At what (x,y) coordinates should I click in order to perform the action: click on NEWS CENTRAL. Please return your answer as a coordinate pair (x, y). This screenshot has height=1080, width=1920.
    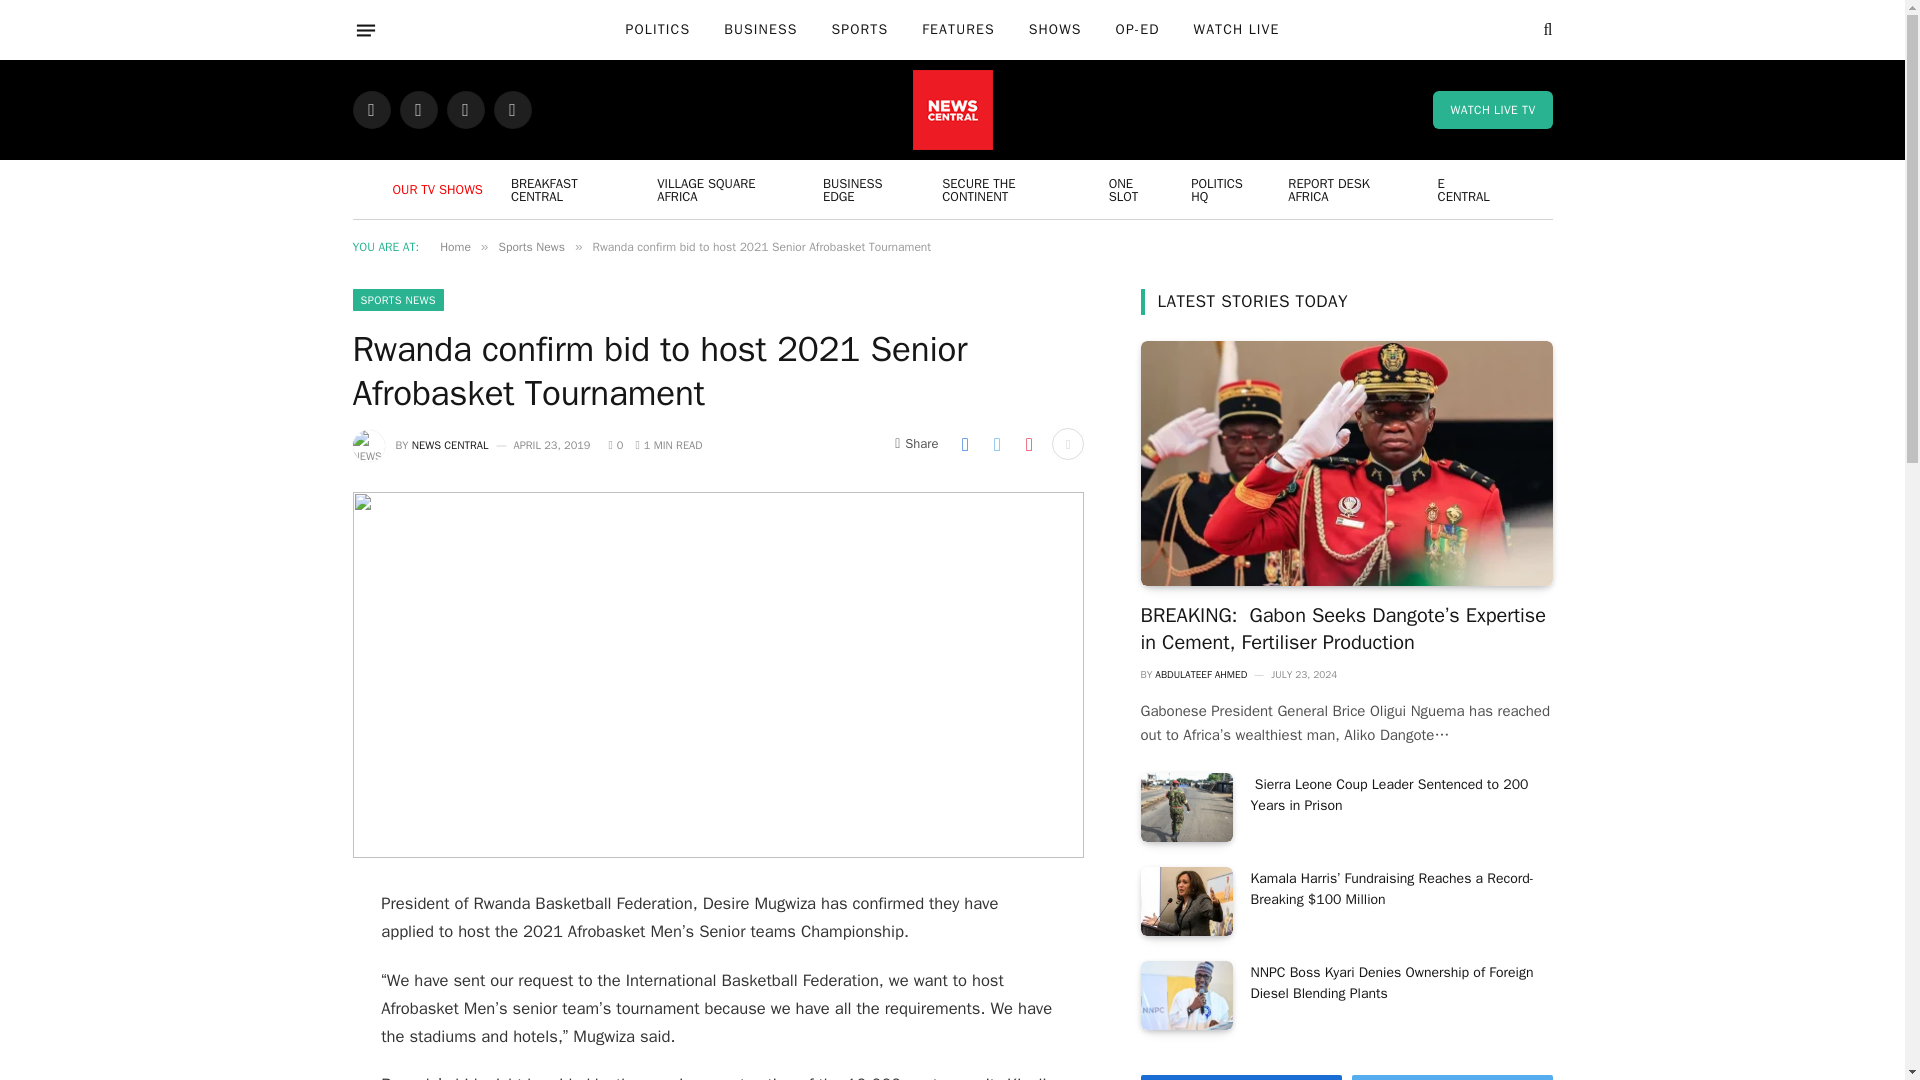
    Looking at the image, I should click on (450, 445).